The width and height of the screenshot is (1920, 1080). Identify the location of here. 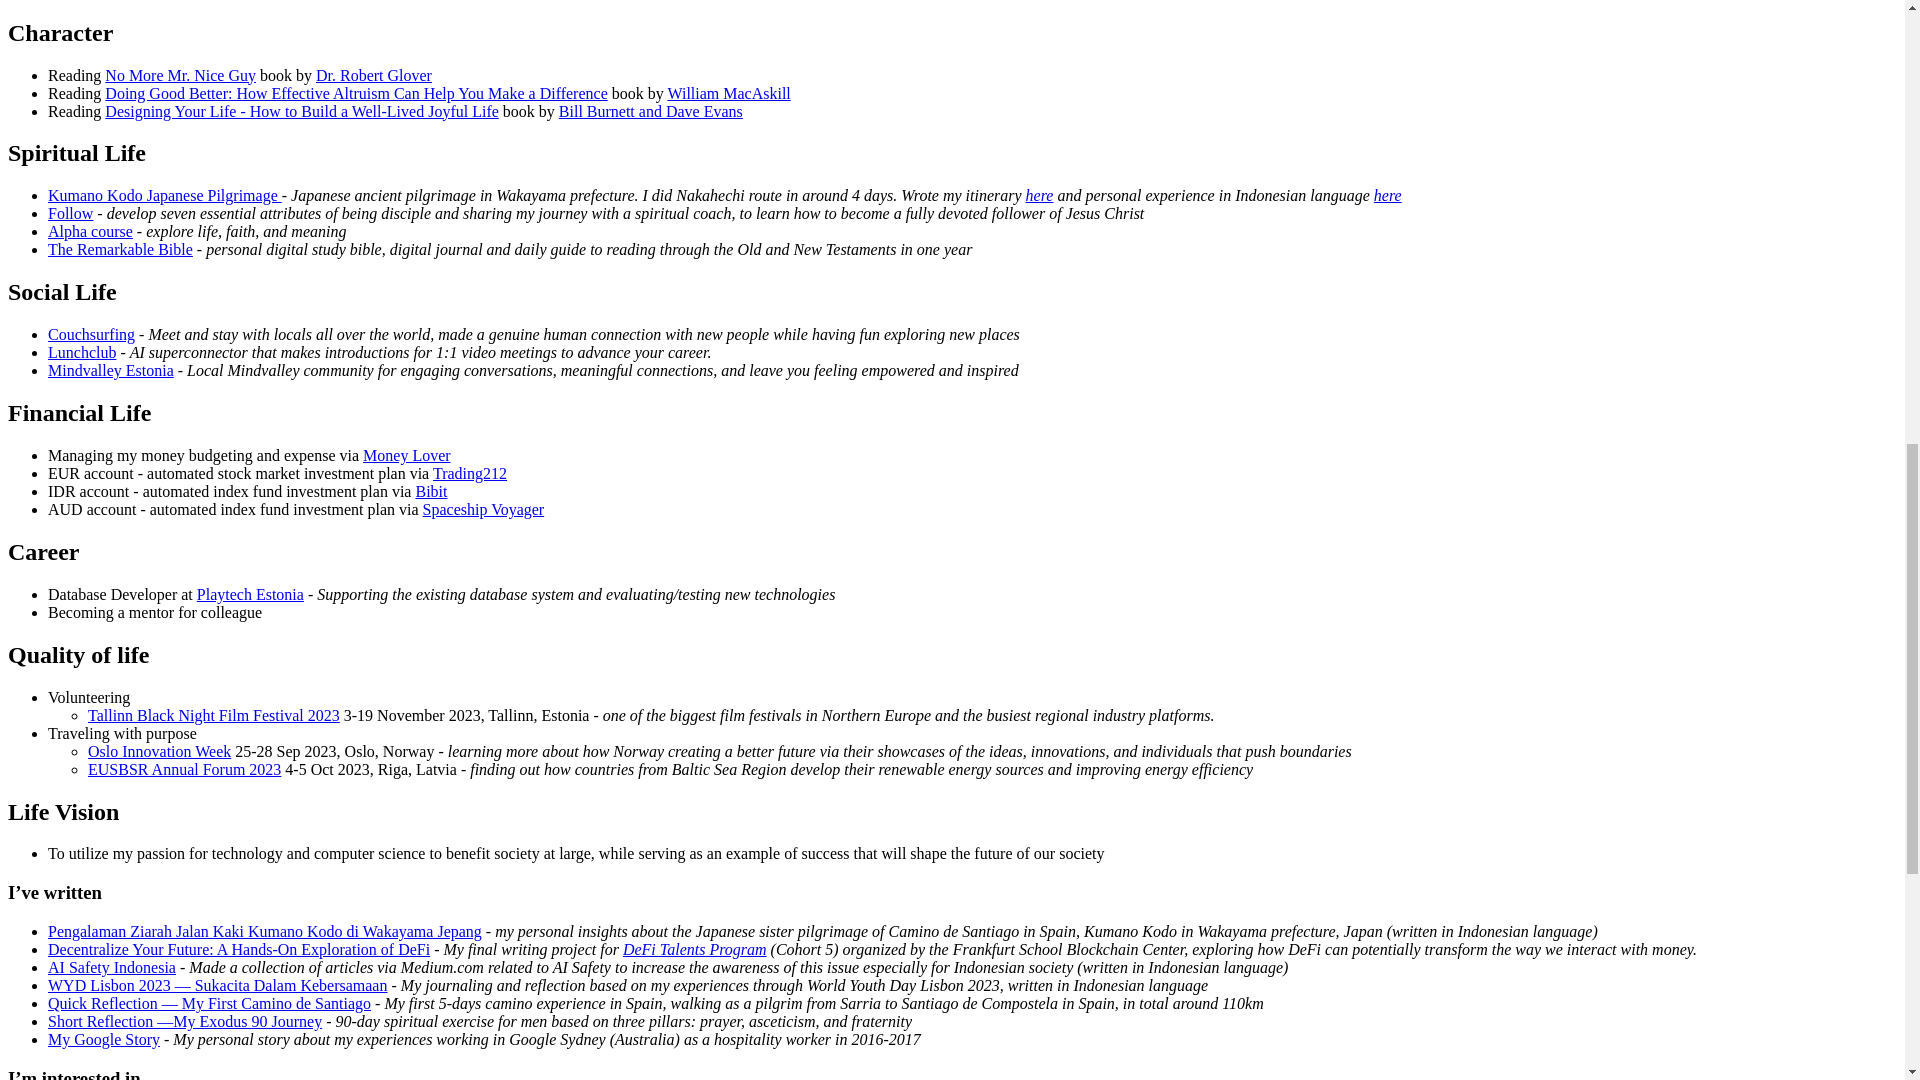
(1040, 195).